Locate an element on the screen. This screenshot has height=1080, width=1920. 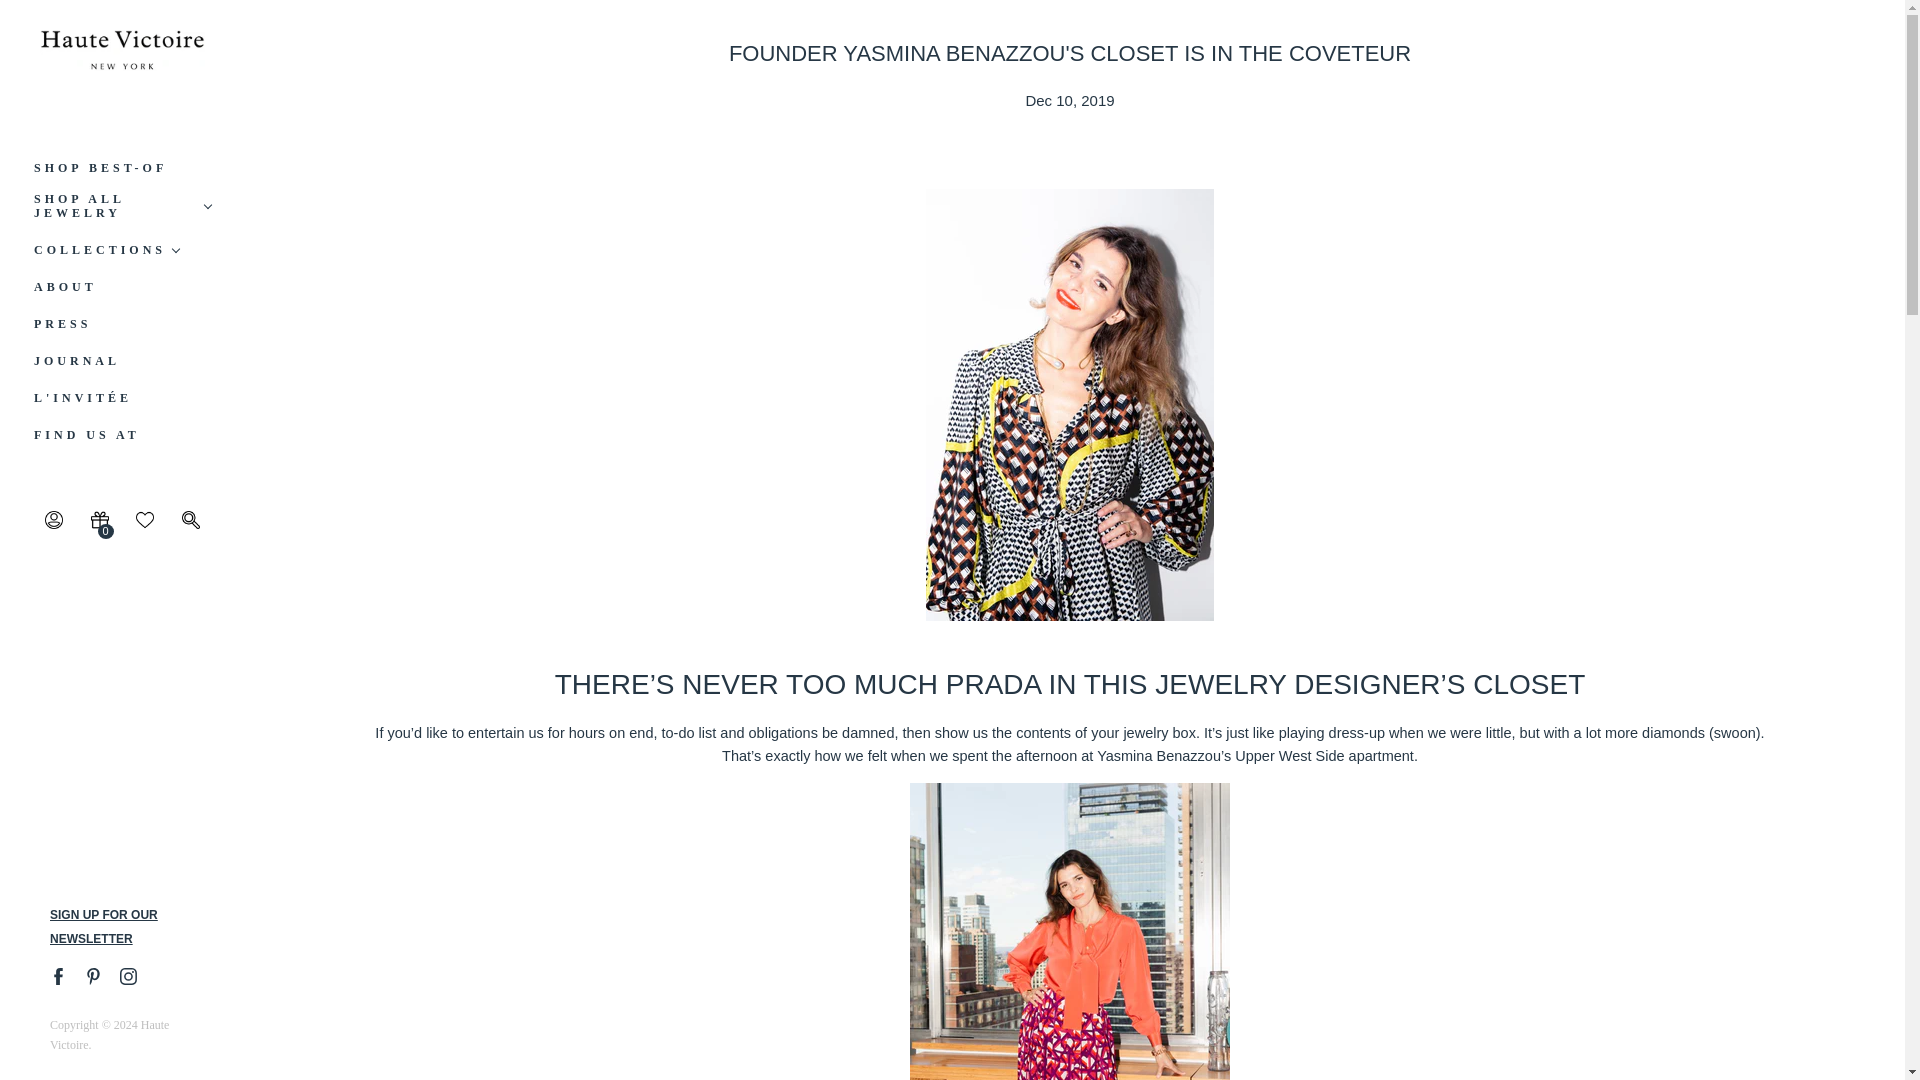
COLLECTIONS is located at coordinates (106, 250).